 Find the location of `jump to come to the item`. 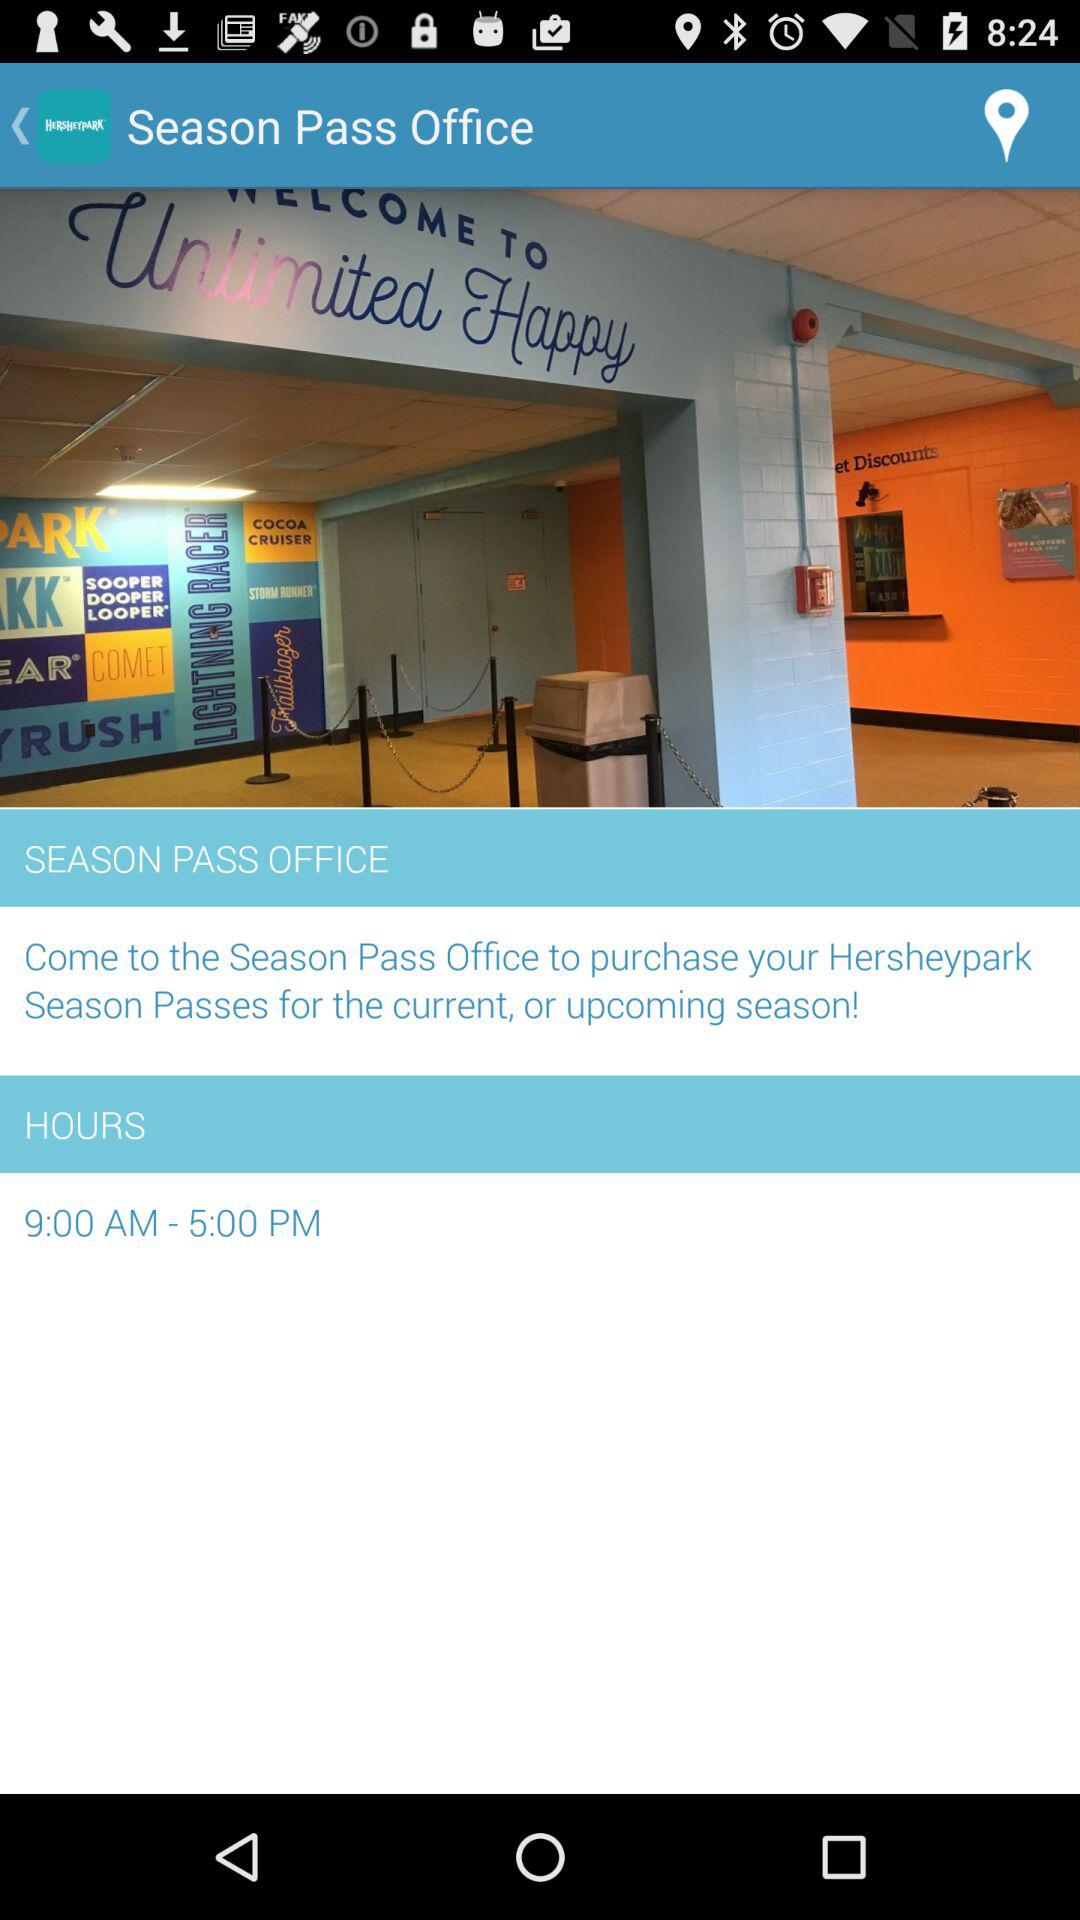

jump to come to the item is located at coordinates (540, 990).